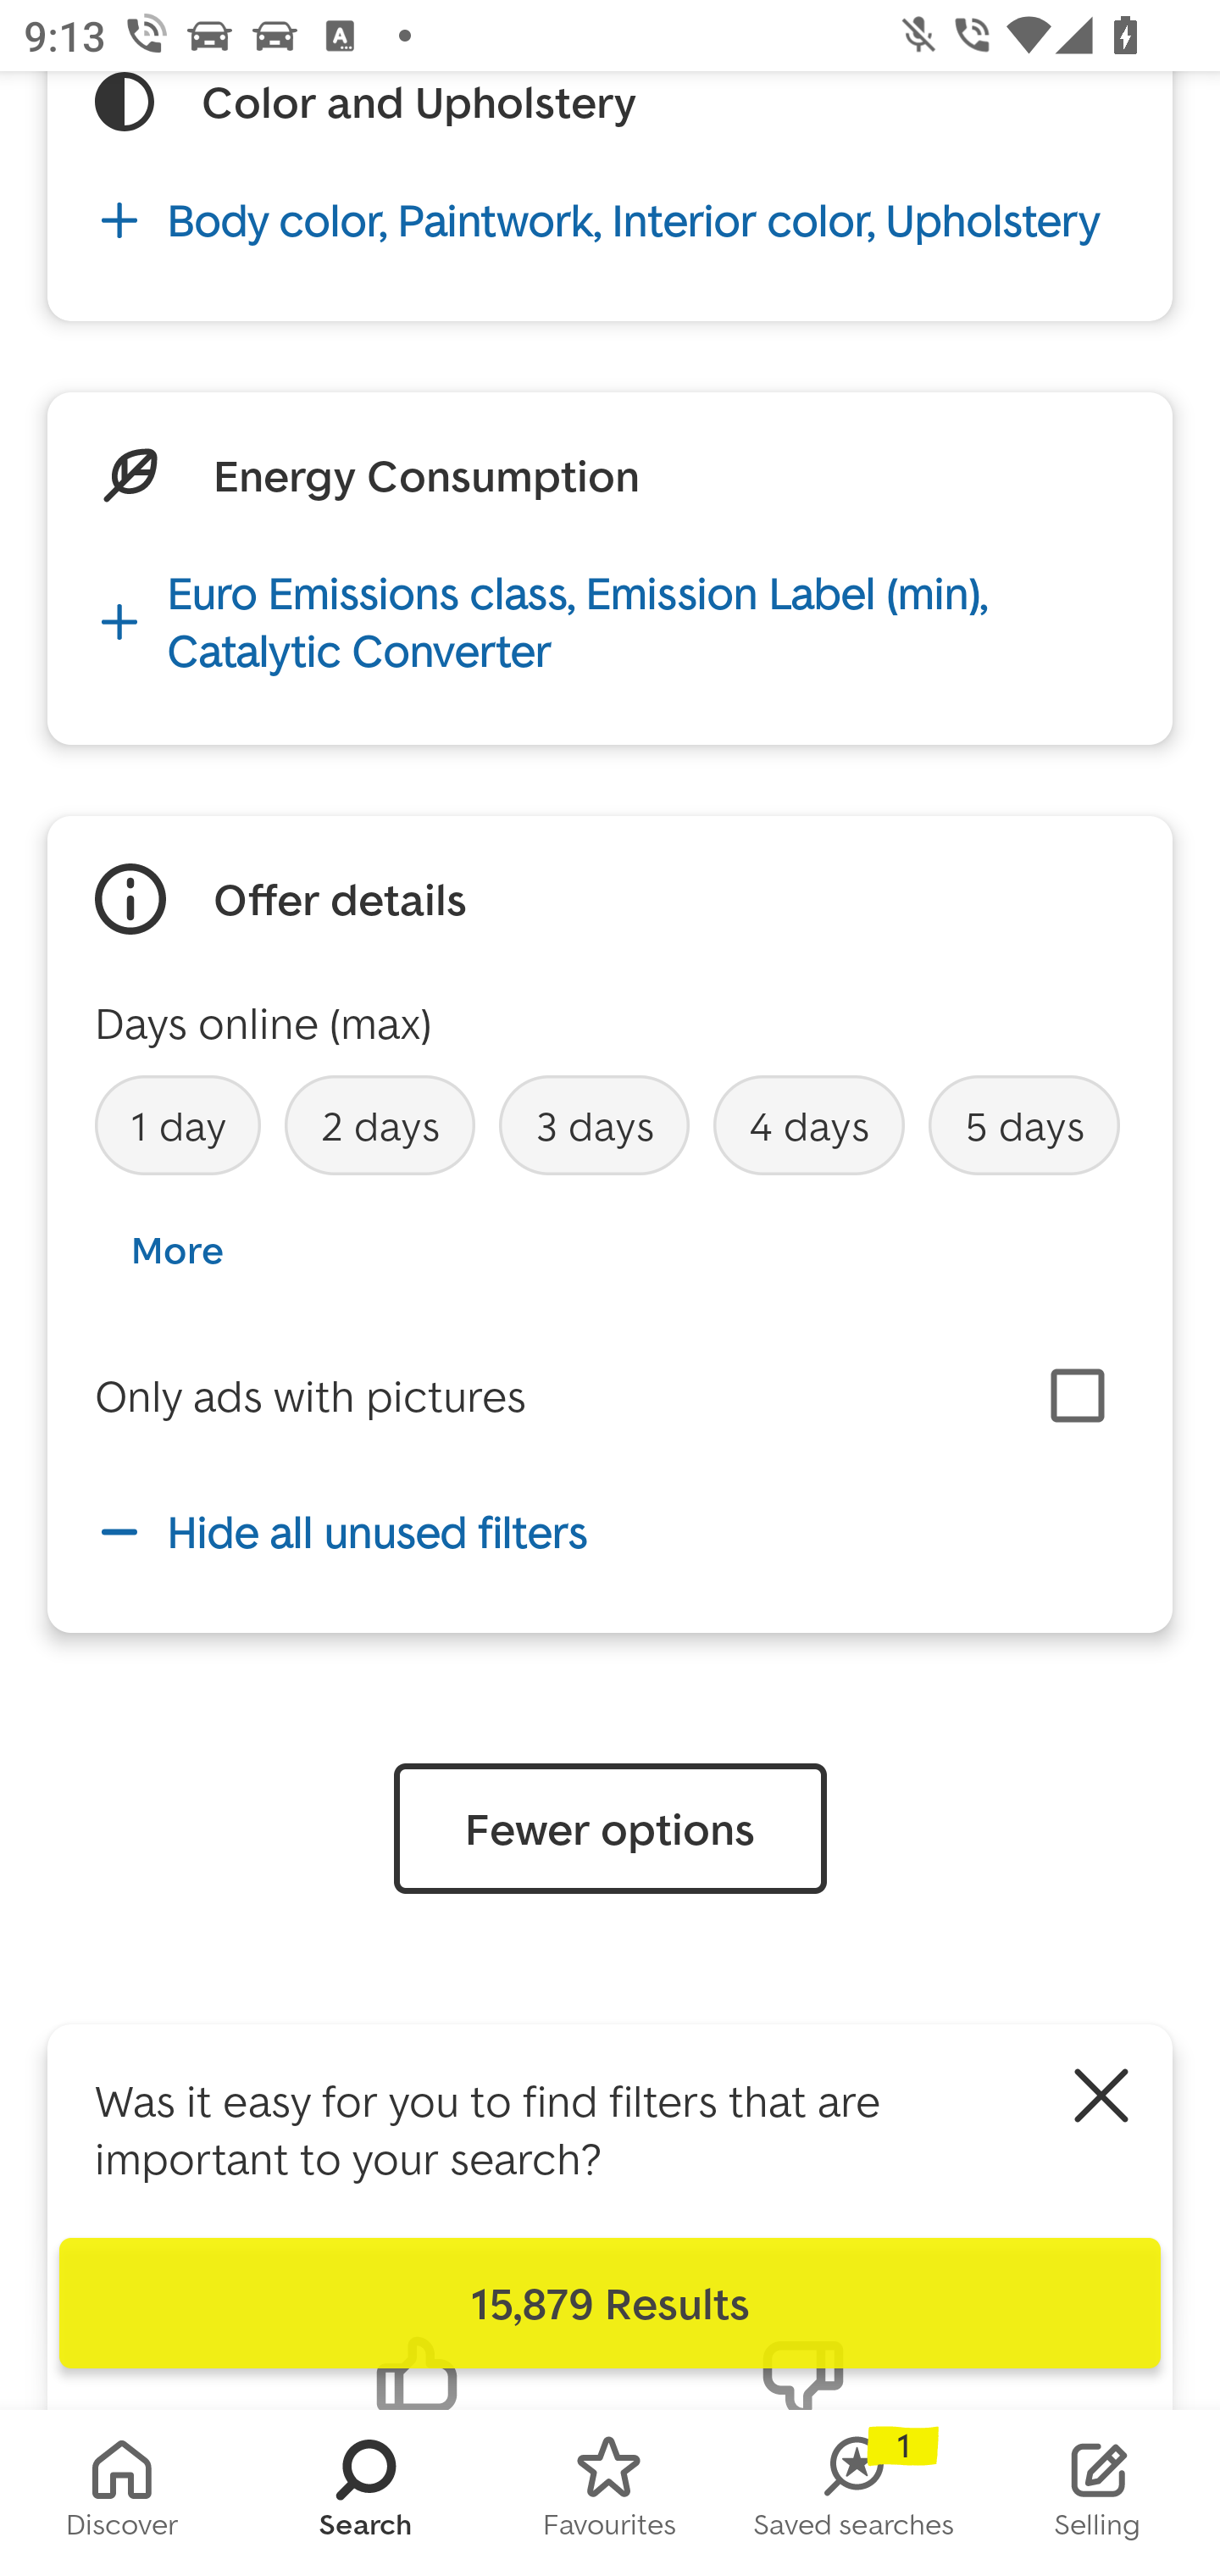 The height and width of the screenshot is (2576, 1220). I want to click on SEARCH Search, so click(366, 2493).